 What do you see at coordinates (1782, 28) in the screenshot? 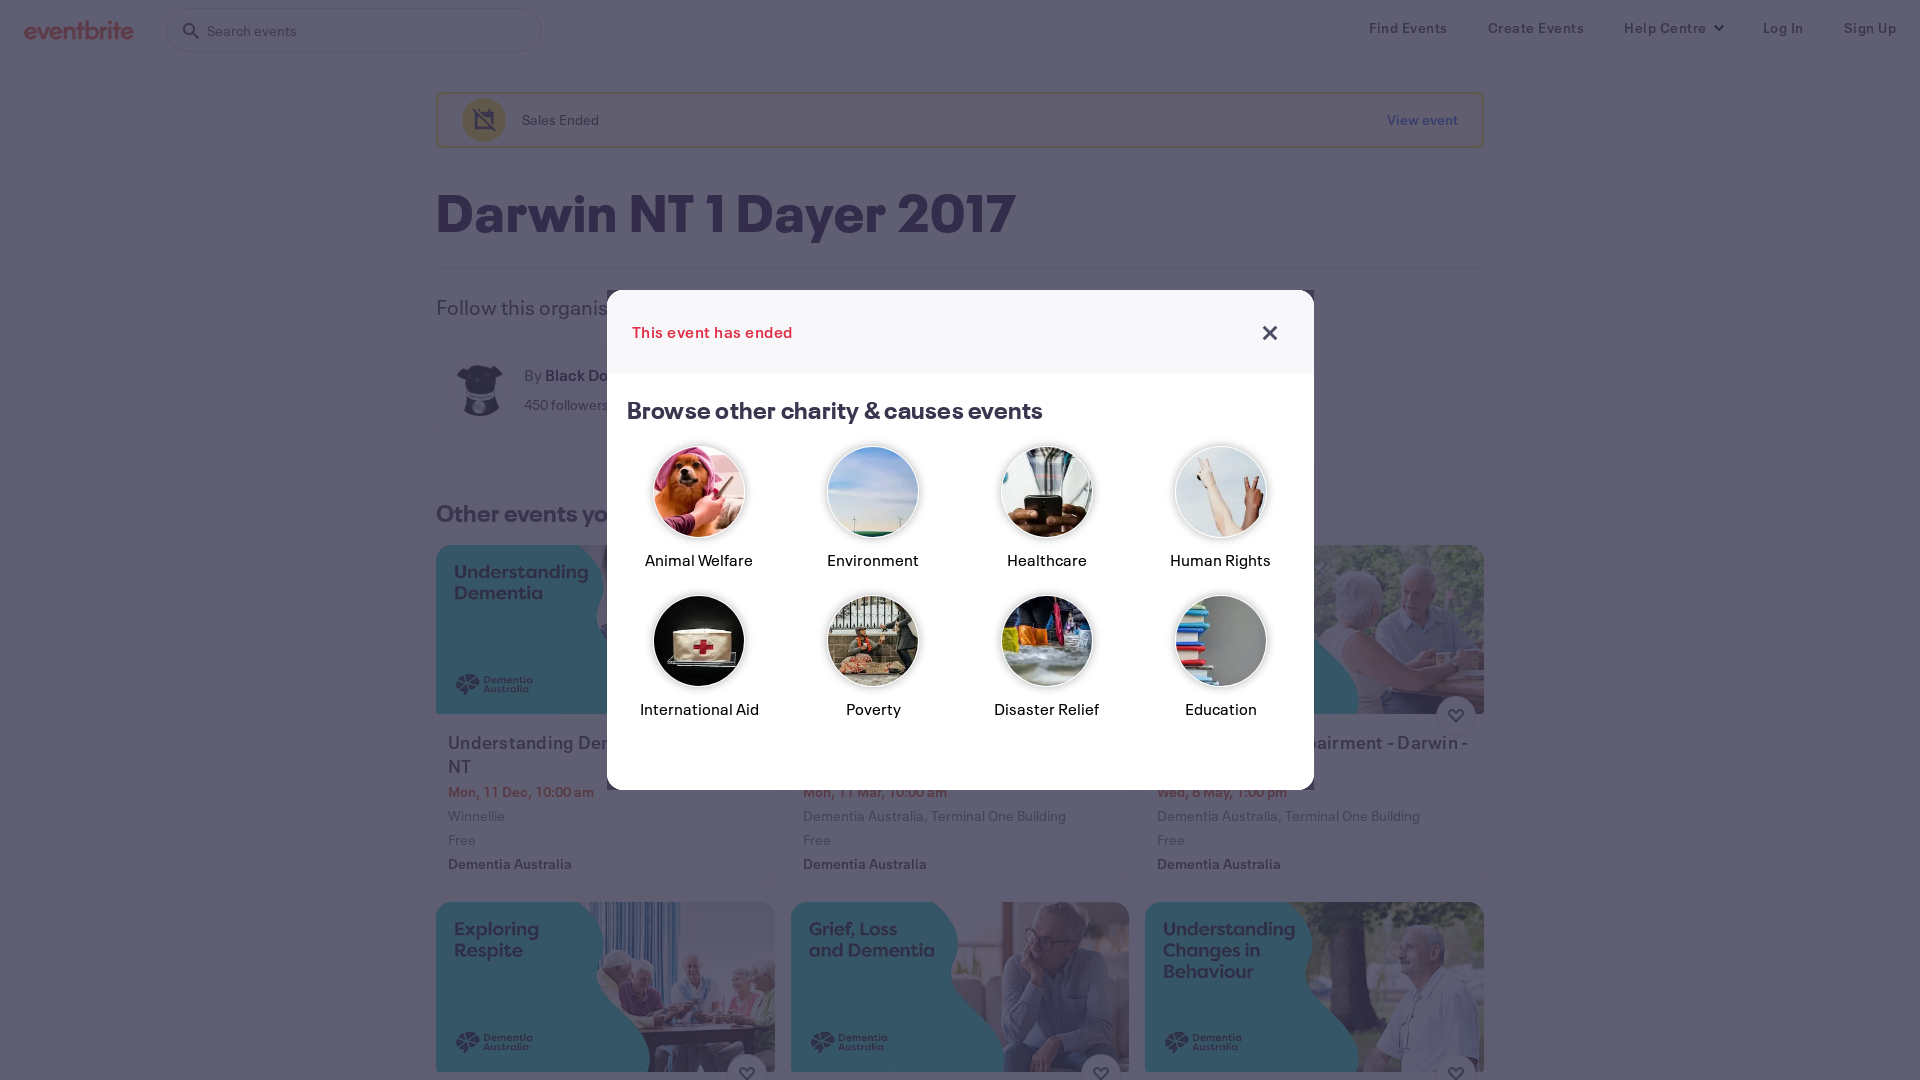
I see `Log In` at bounding box center [1782, 28].